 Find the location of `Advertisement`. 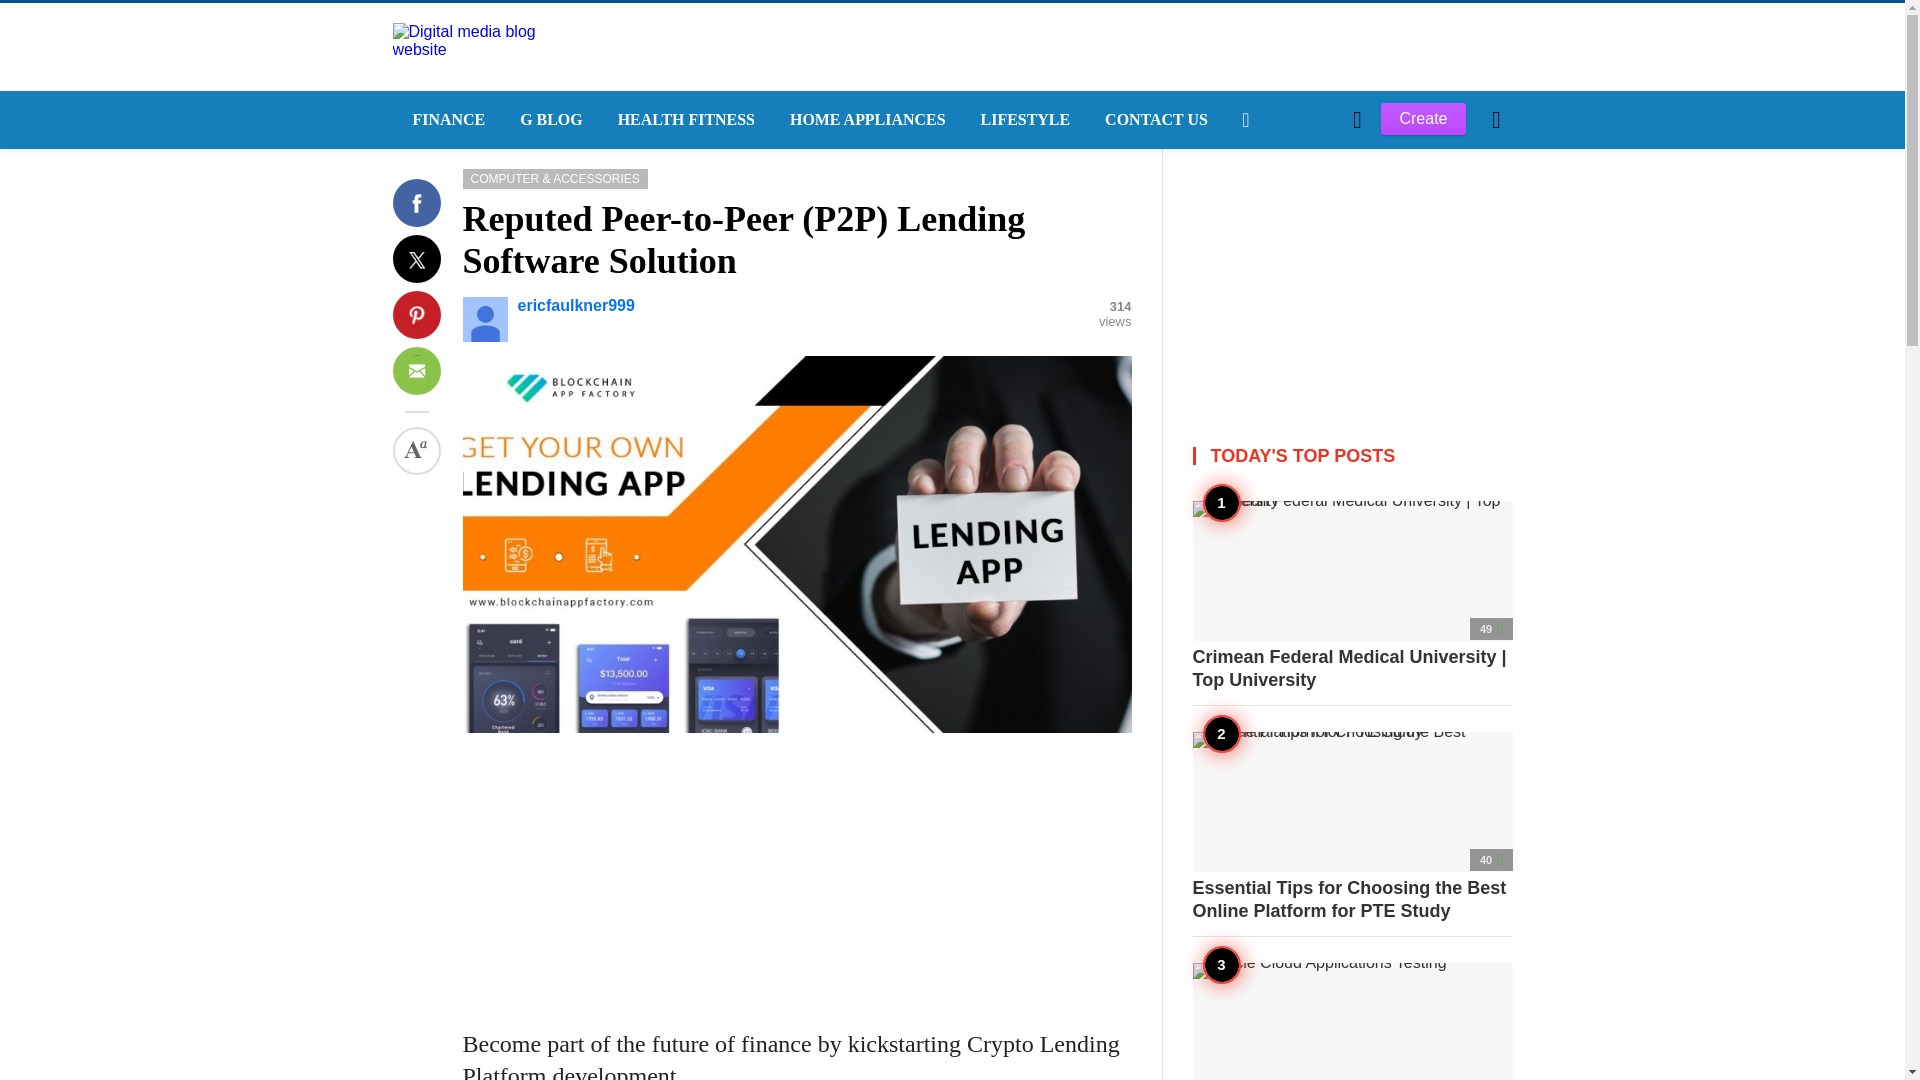

Advertisement is located at coordinates (1352, 274).